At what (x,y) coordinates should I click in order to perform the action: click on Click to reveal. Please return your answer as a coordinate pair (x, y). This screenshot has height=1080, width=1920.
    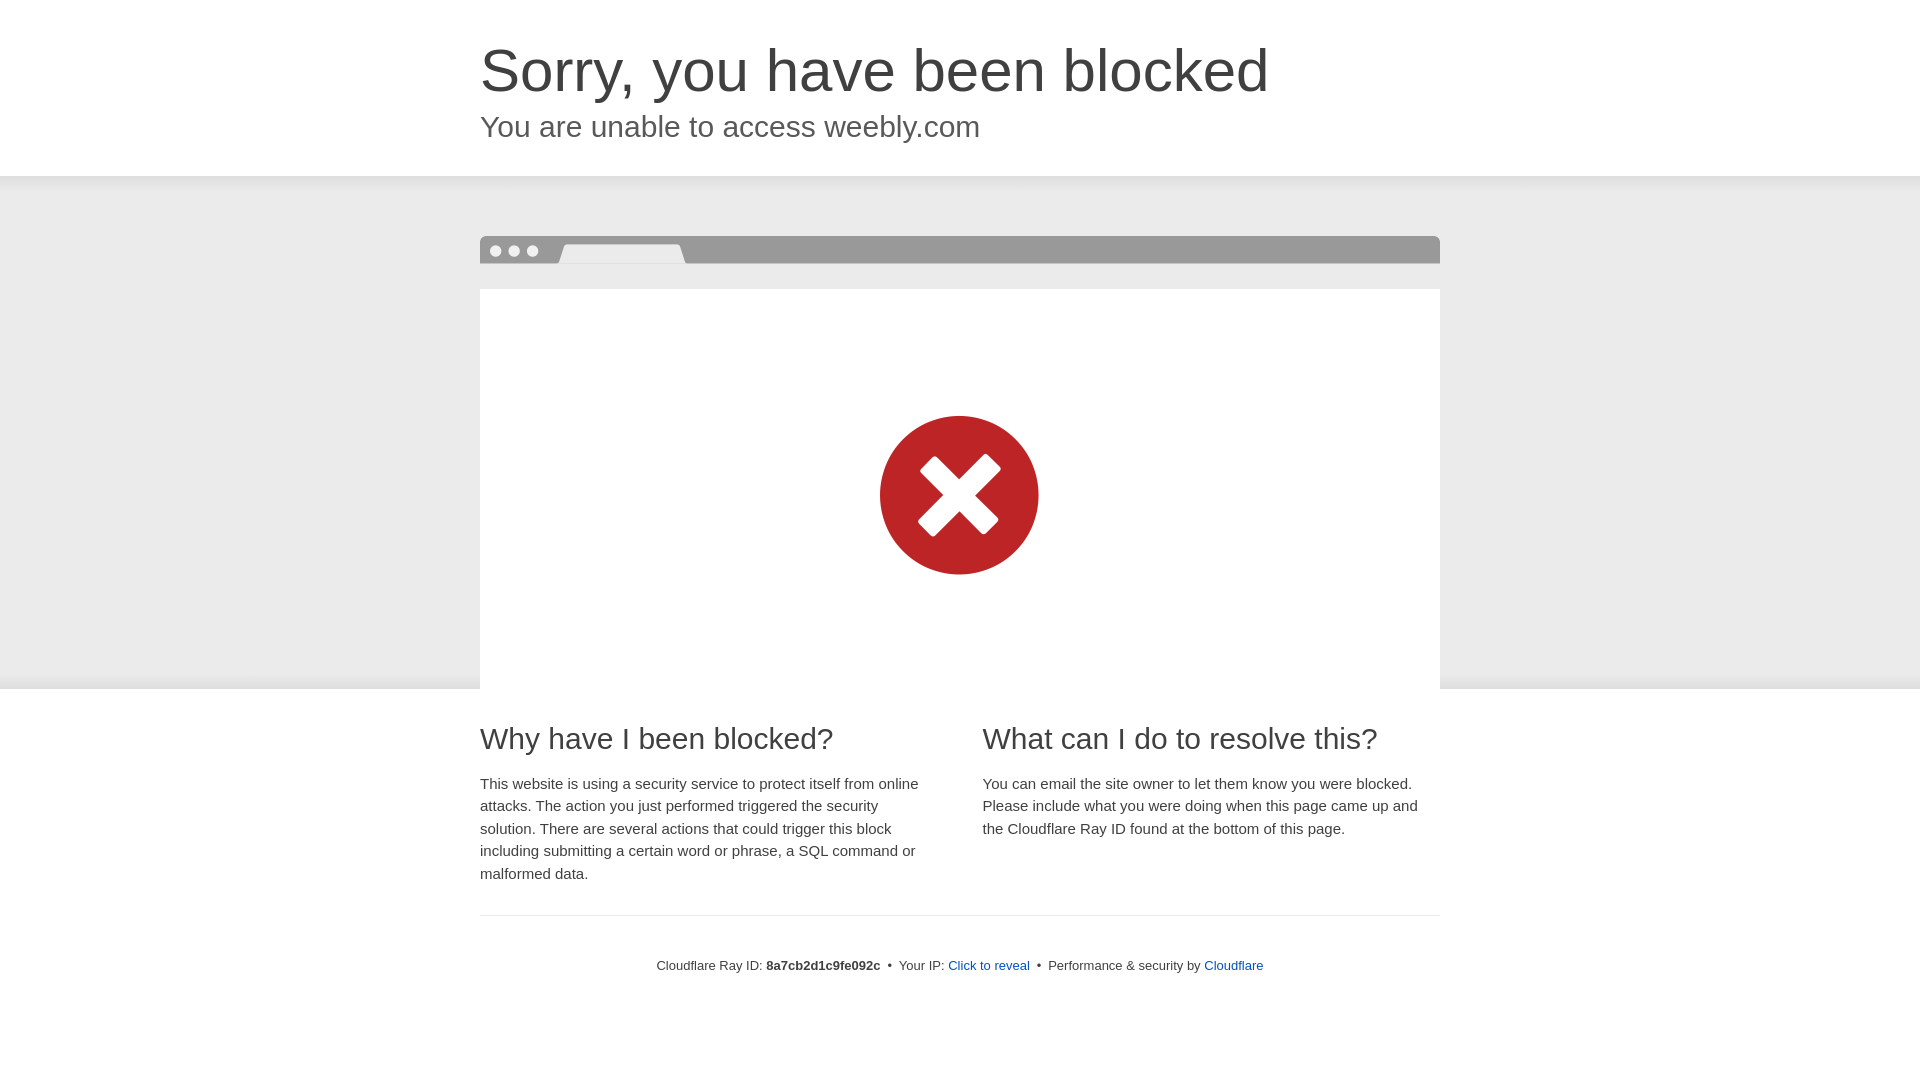
    Looking at the image, I should click on (988, 966).